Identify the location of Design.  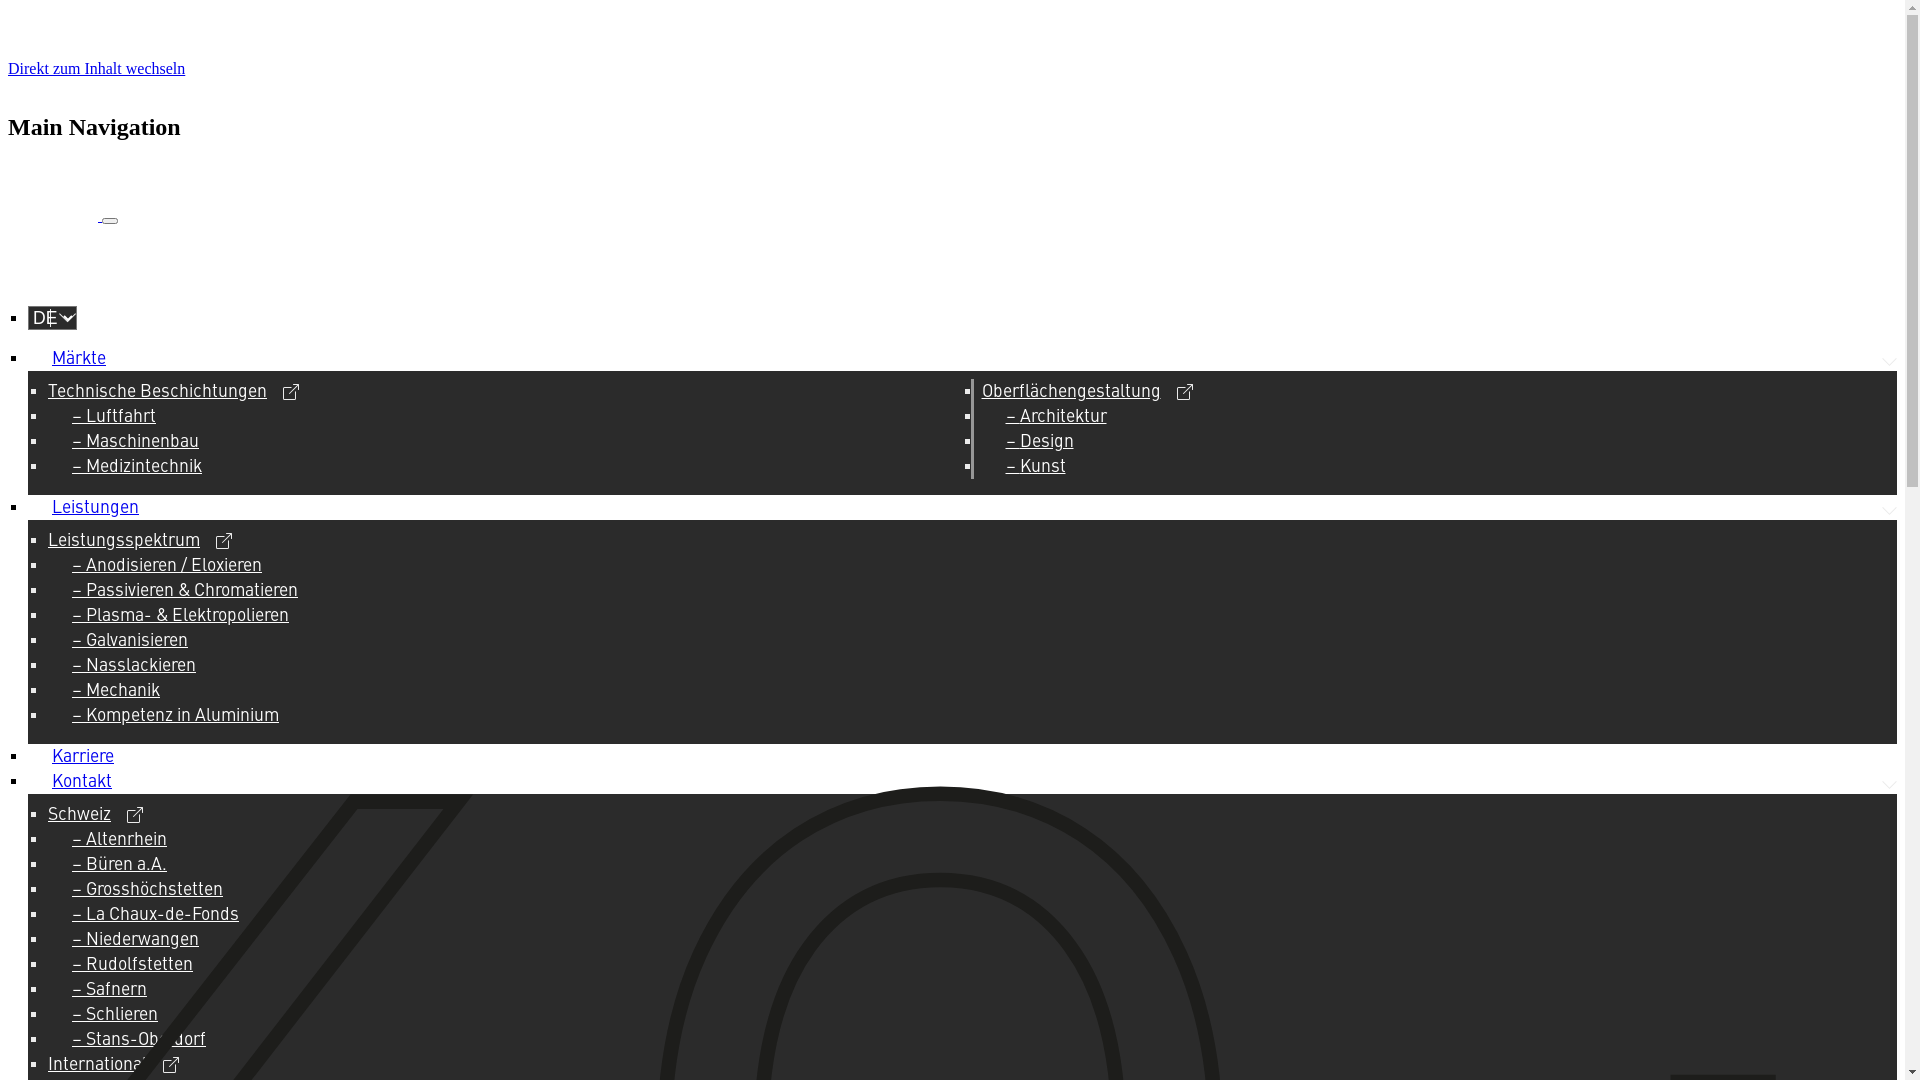
(1040, 442).